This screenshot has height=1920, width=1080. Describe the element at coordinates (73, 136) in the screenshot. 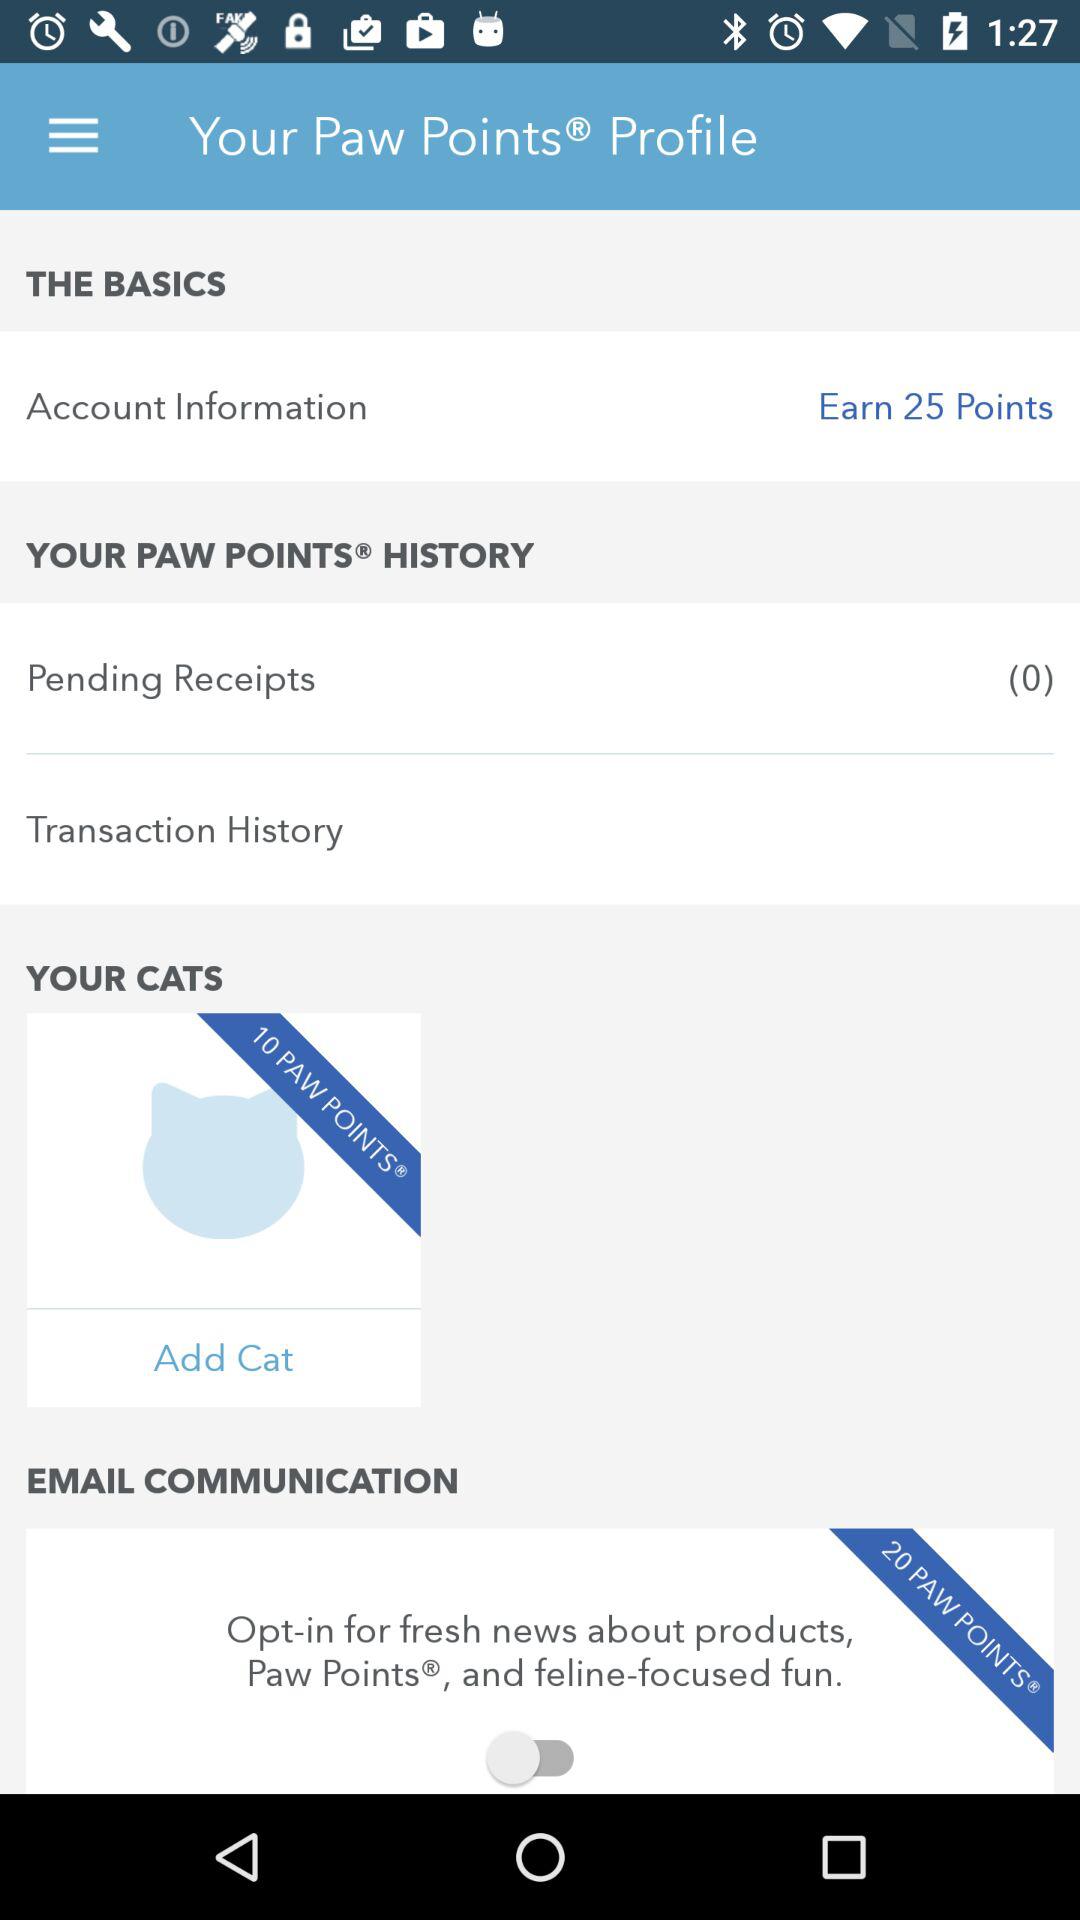

I see `click the item next to the your paw points icon` at that location.